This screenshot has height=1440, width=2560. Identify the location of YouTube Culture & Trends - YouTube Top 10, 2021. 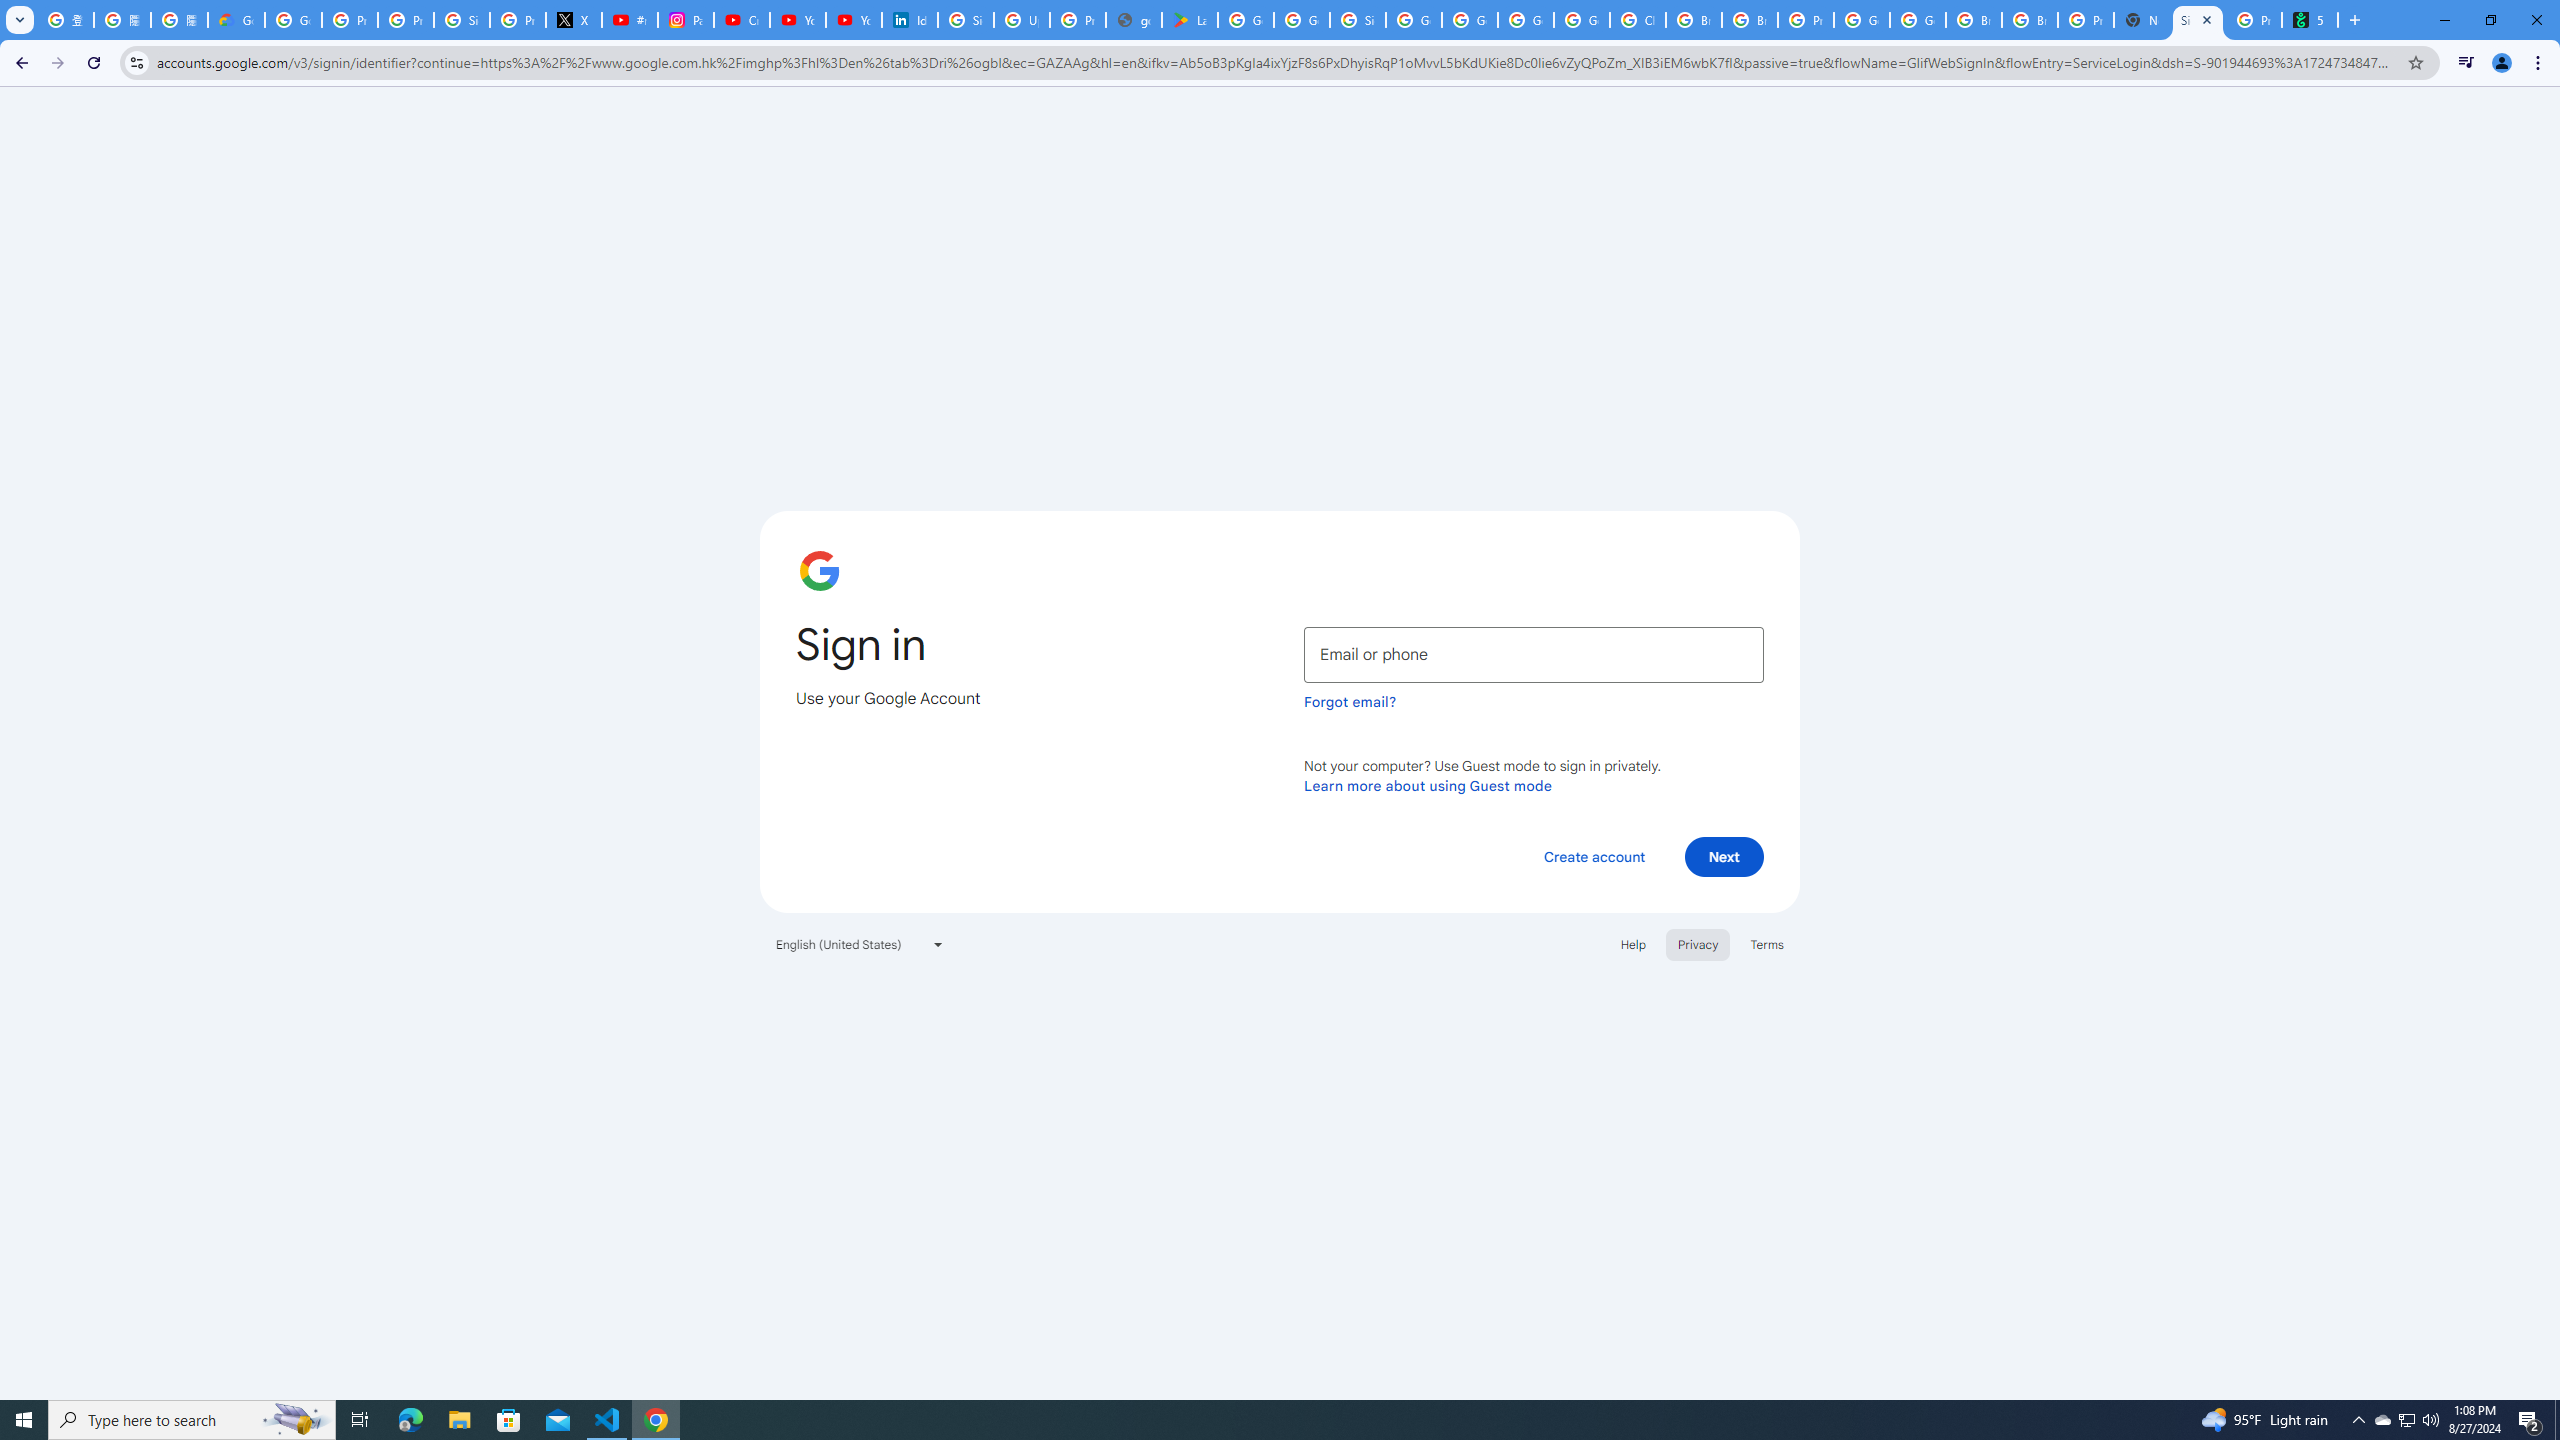
(853, 20).